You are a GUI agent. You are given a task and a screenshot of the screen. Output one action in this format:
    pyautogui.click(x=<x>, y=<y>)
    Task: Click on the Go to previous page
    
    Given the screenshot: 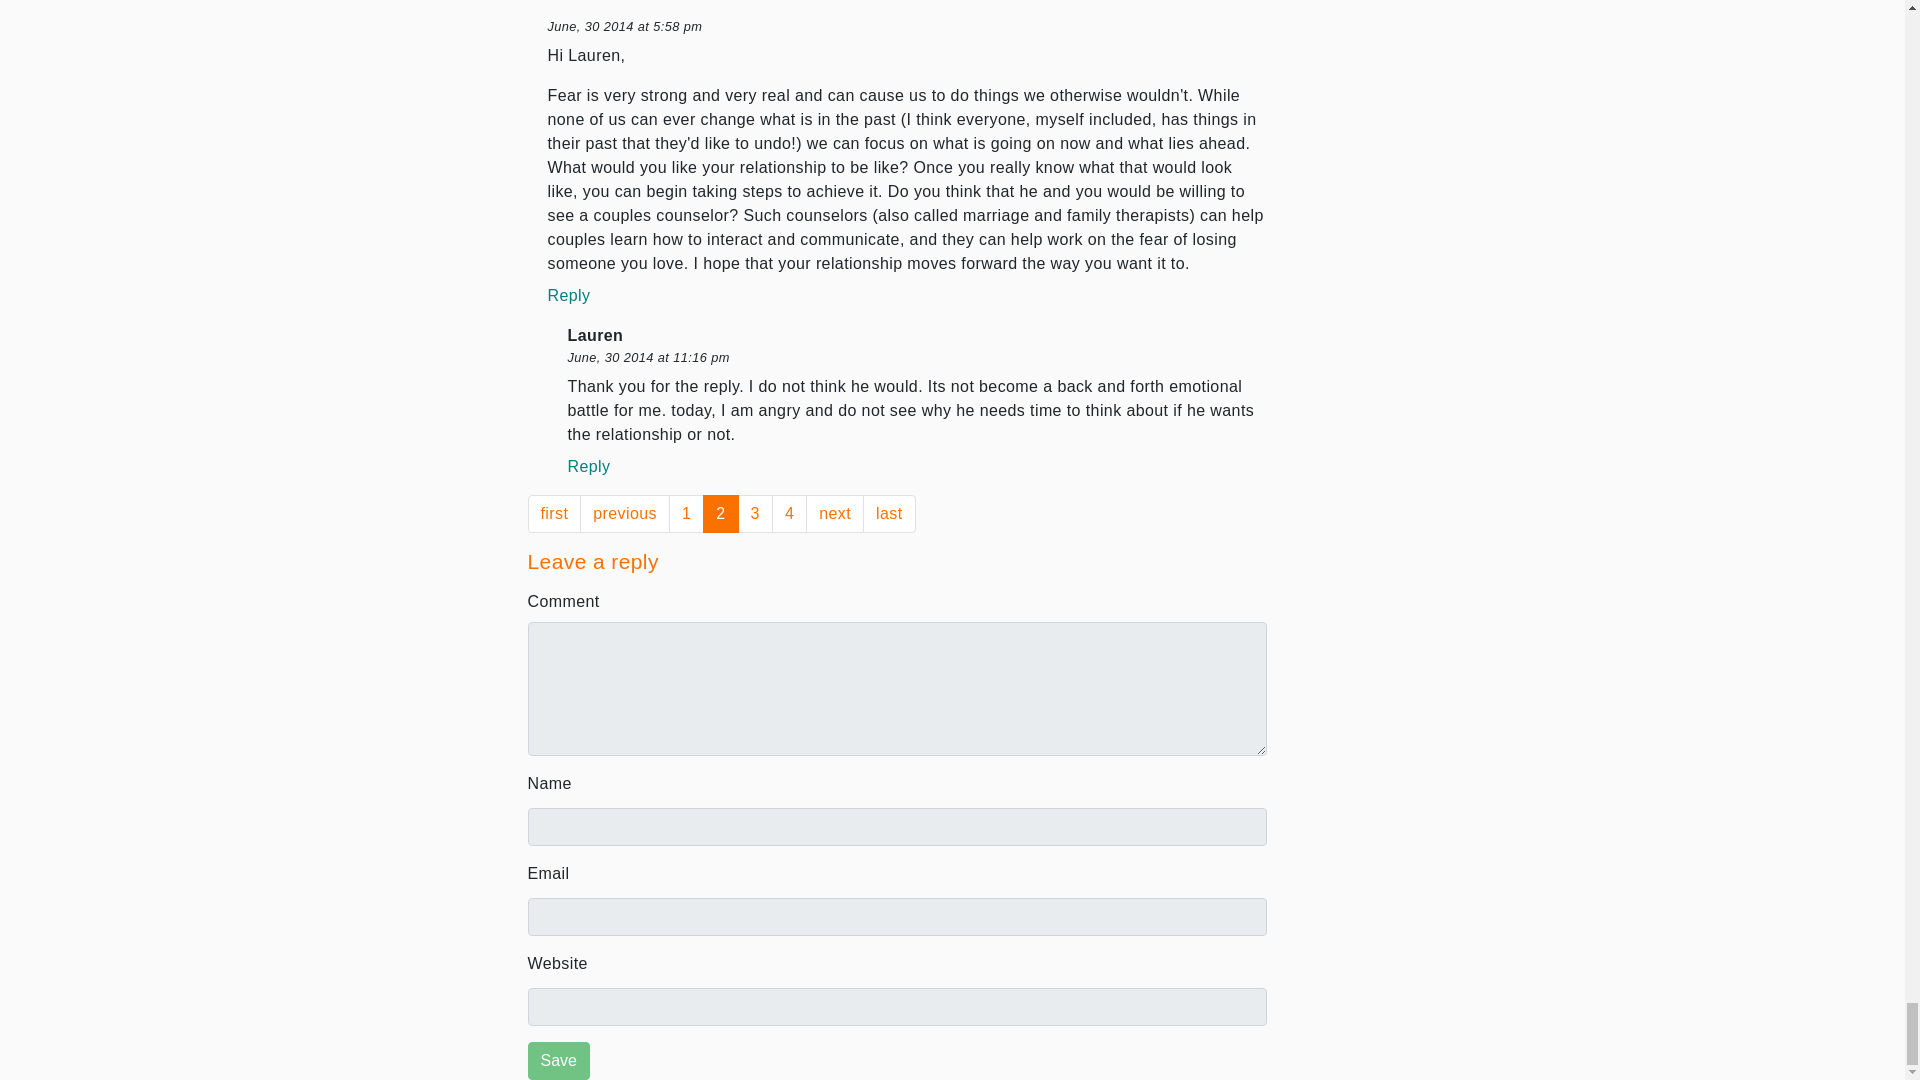 What is the action you would take?
    pyautogui.click(x=624, y=514)
    